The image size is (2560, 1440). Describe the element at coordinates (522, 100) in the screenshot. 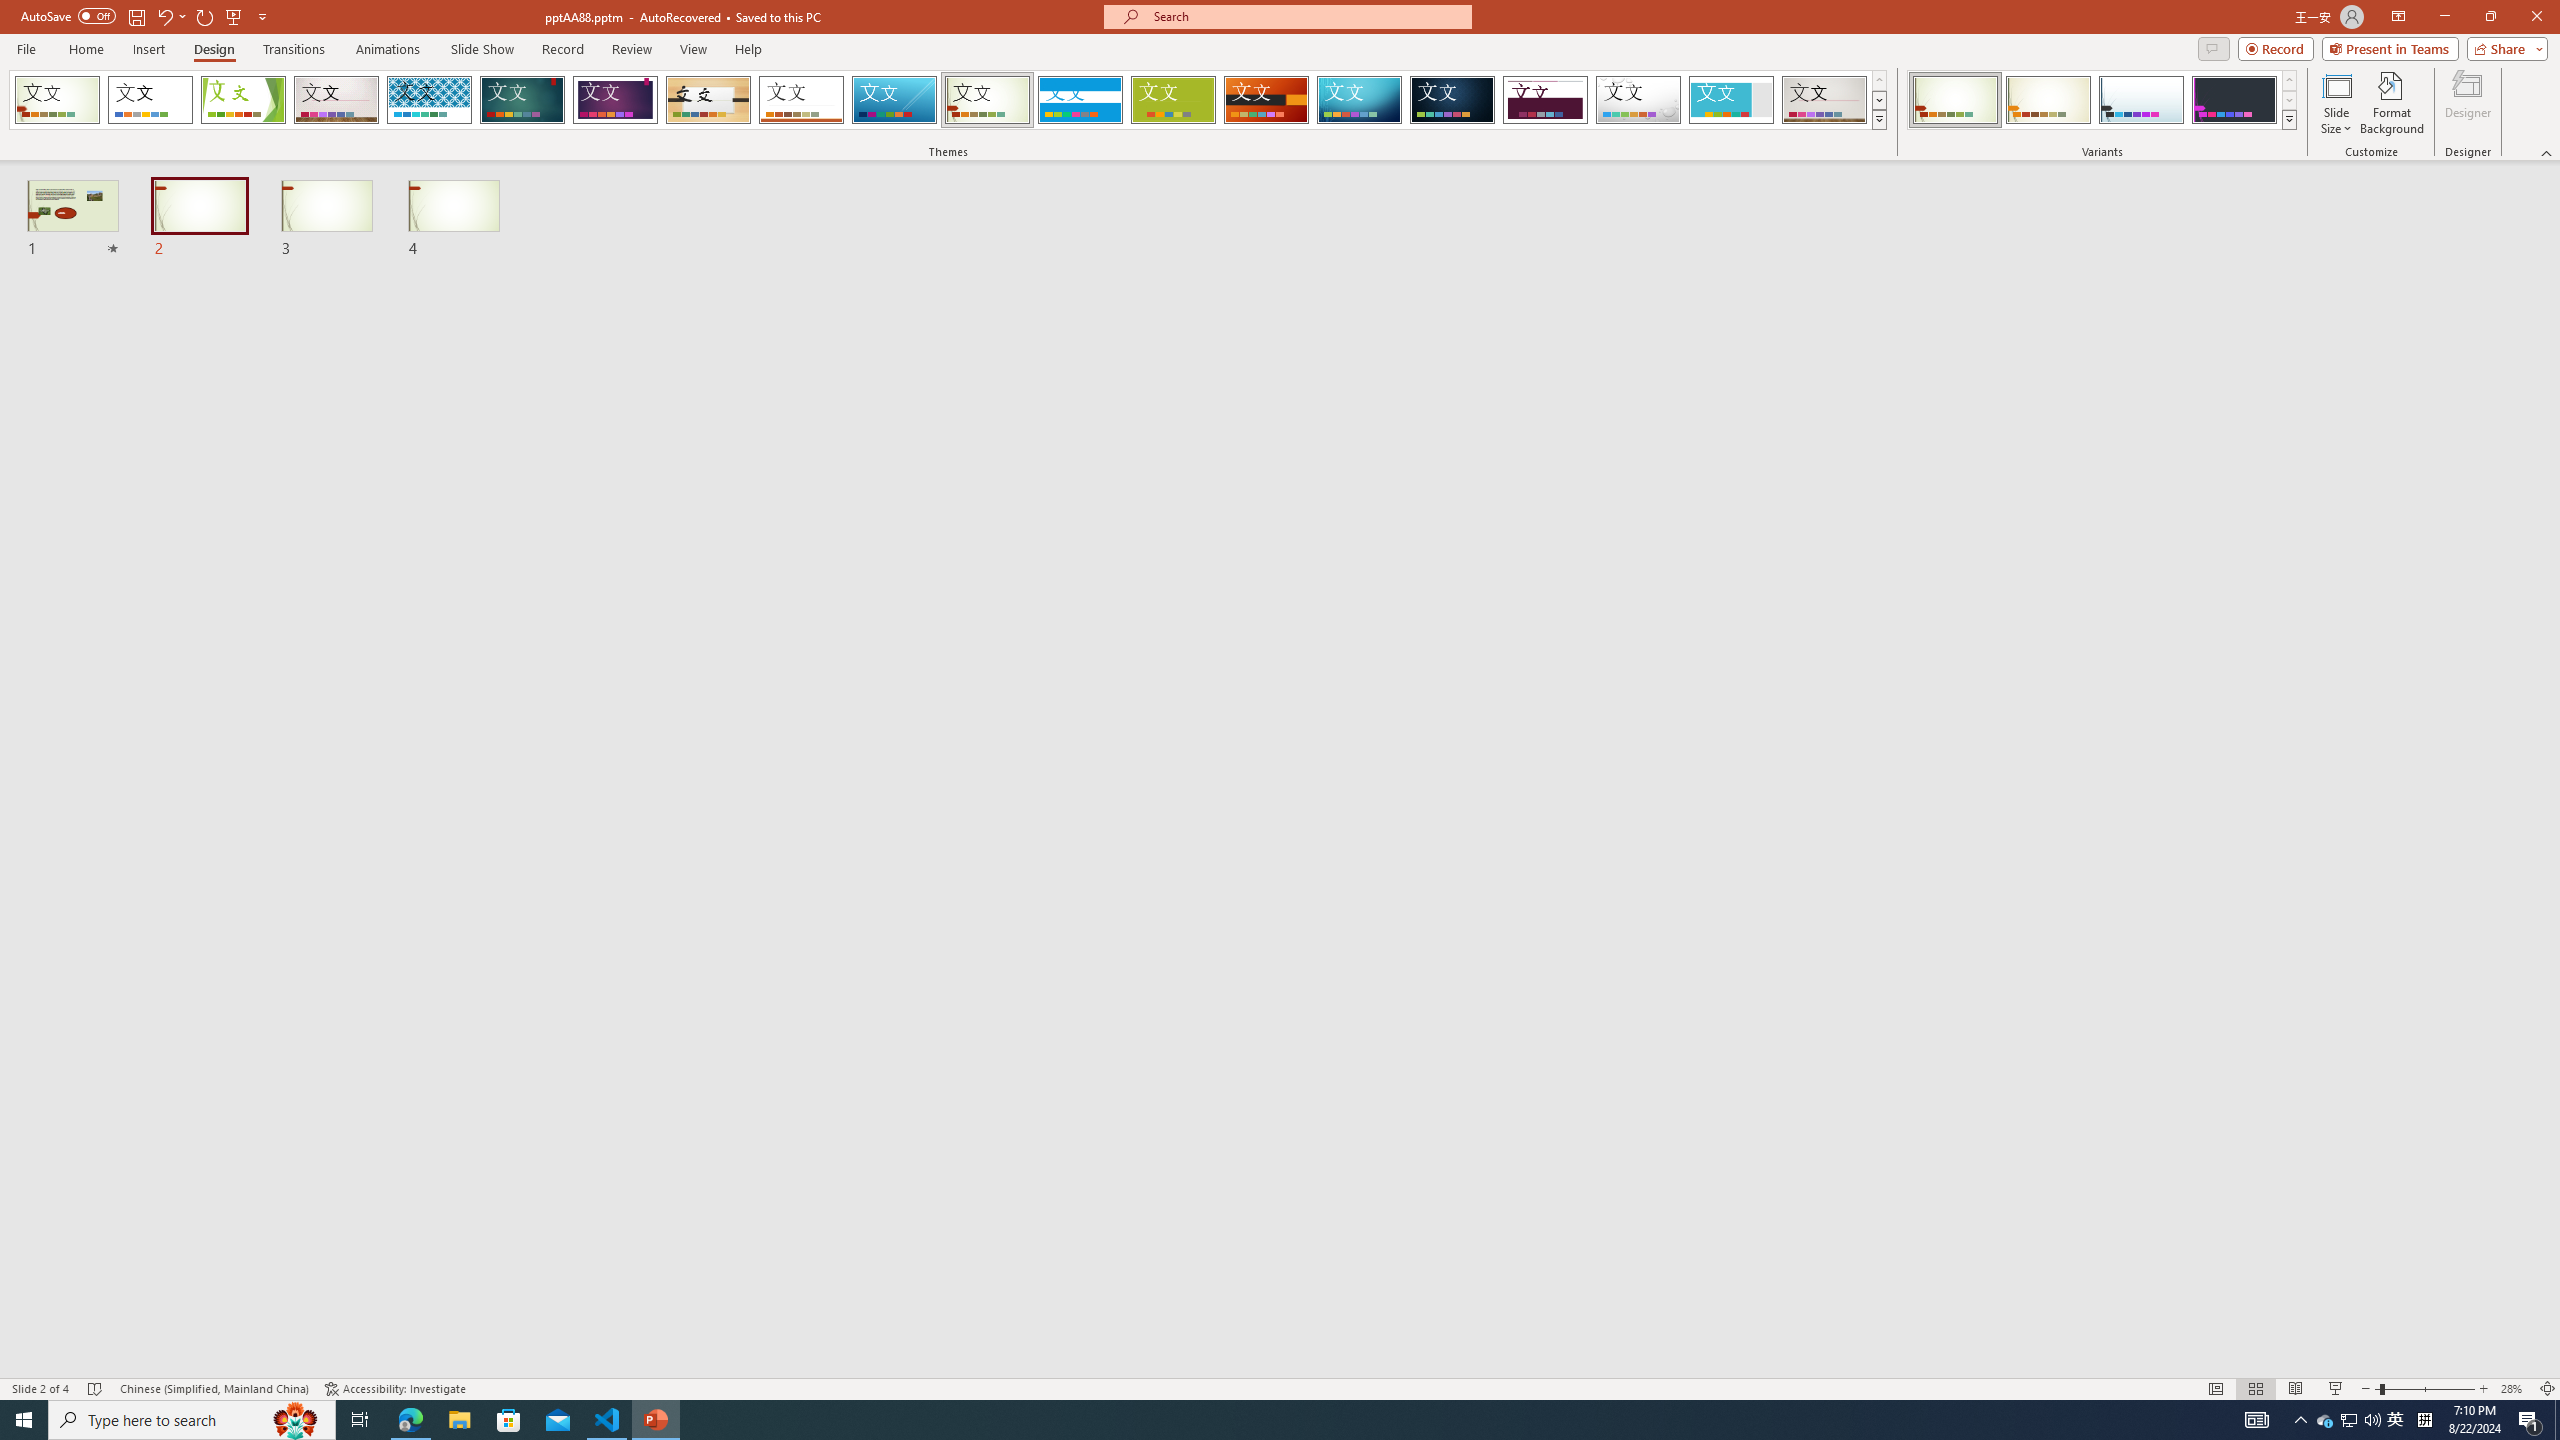

I see `Ion Loading Preview...` at that location.